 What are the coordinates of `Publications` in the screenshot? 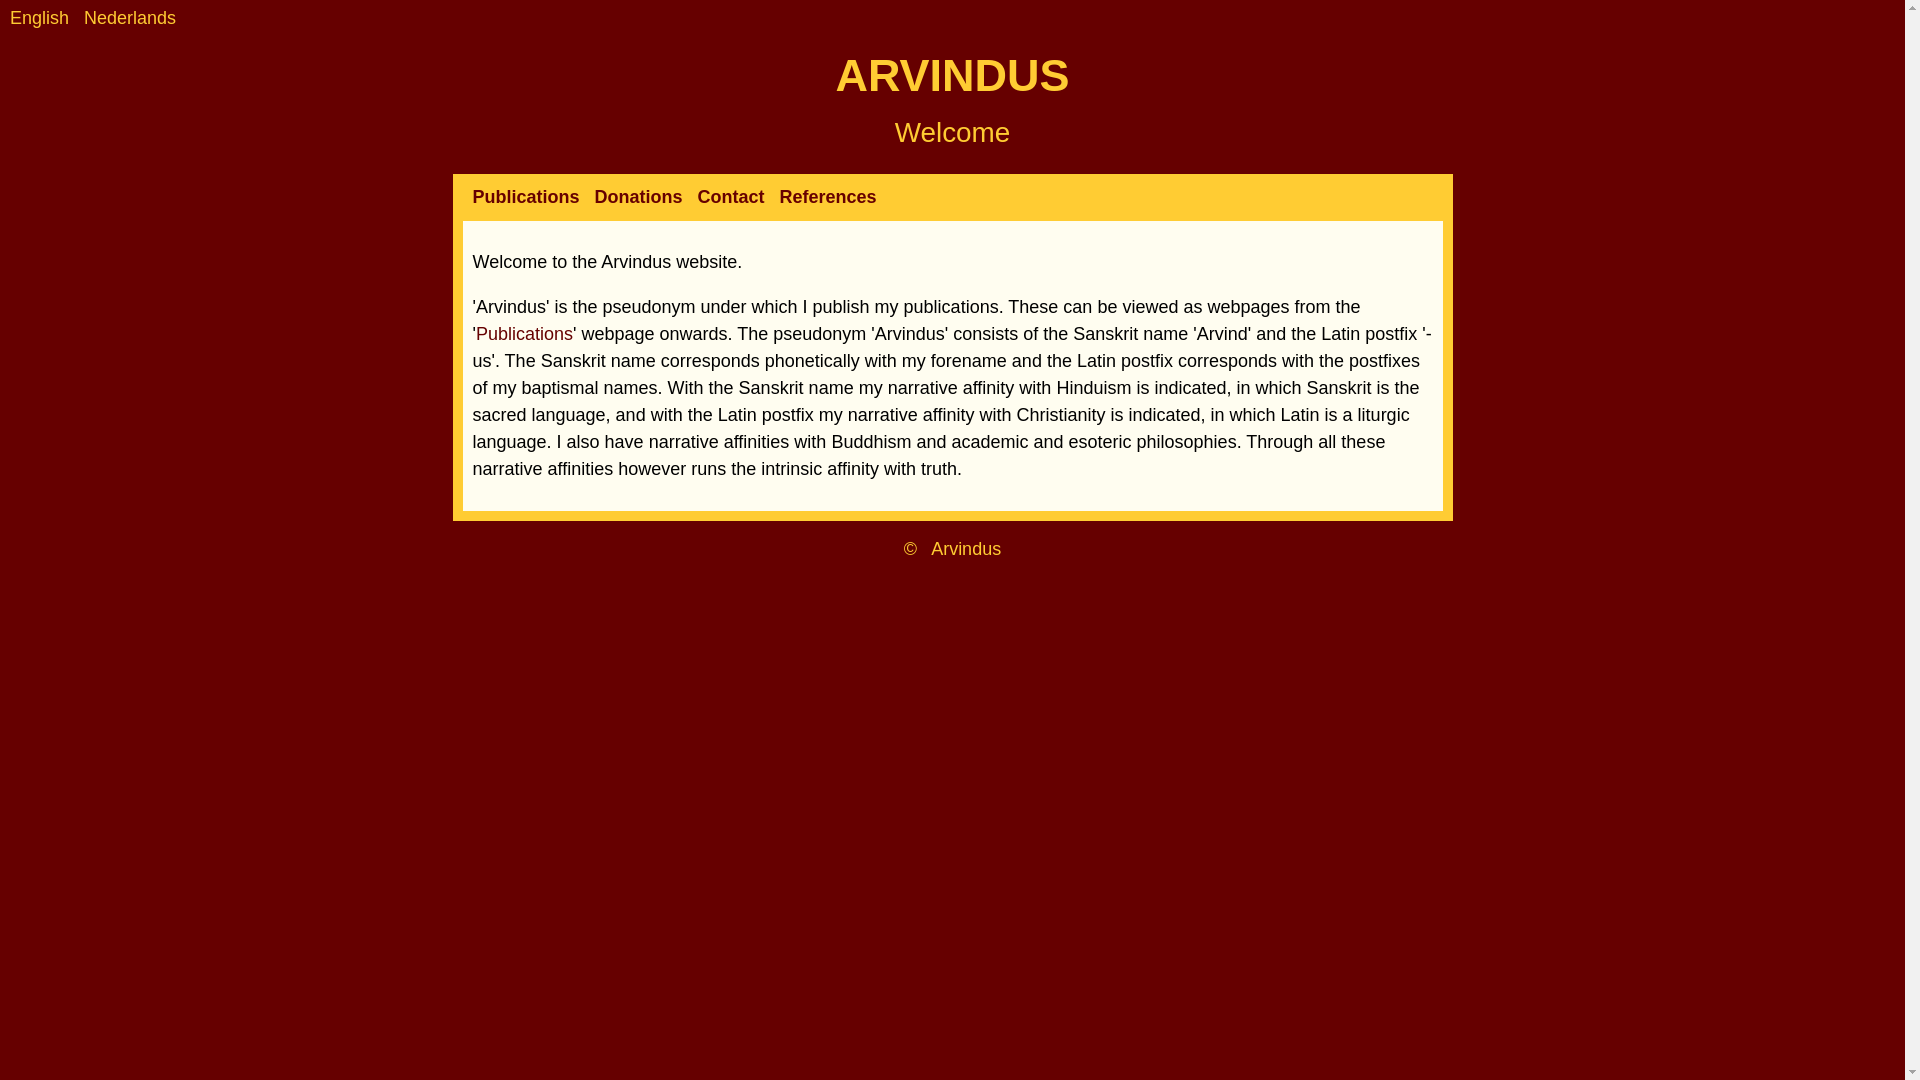 It's located at (524, 334).